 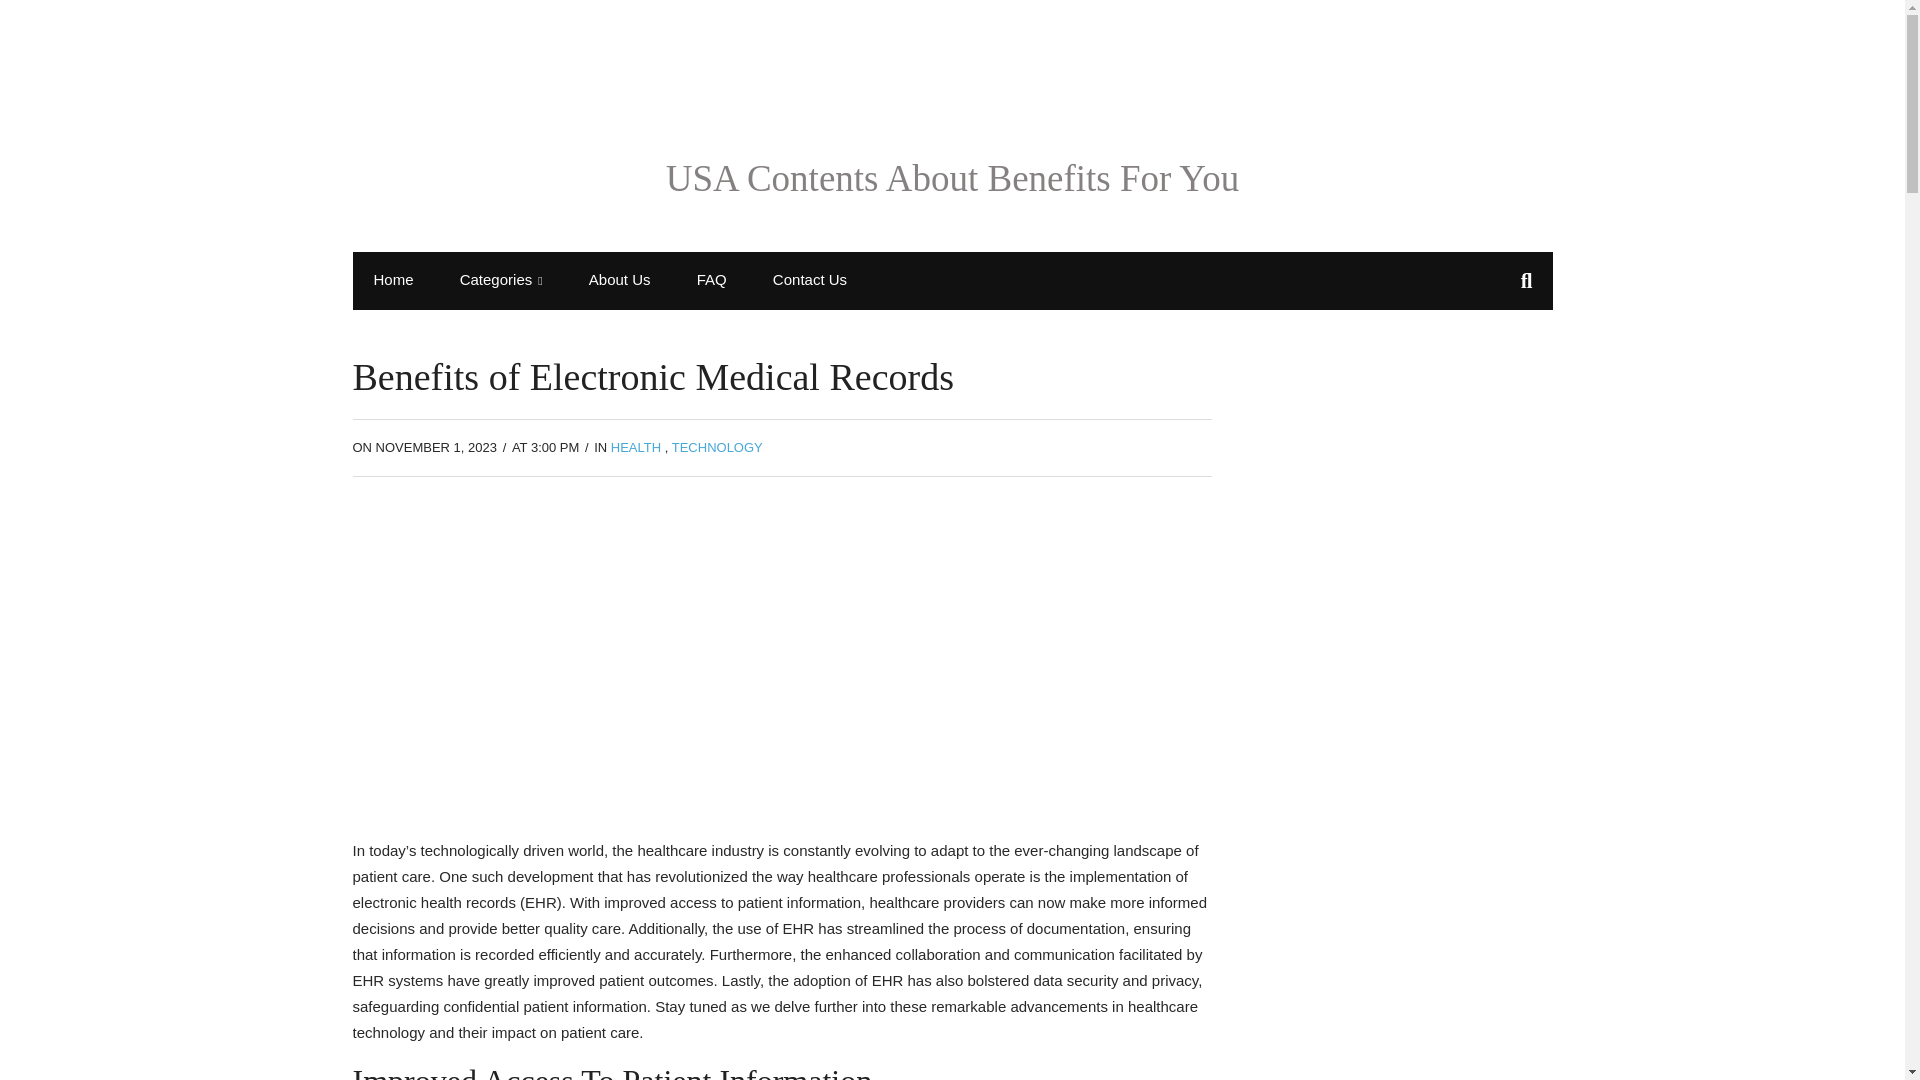 I want to click on TECHNOLOGY, so click(x=717, y=446).